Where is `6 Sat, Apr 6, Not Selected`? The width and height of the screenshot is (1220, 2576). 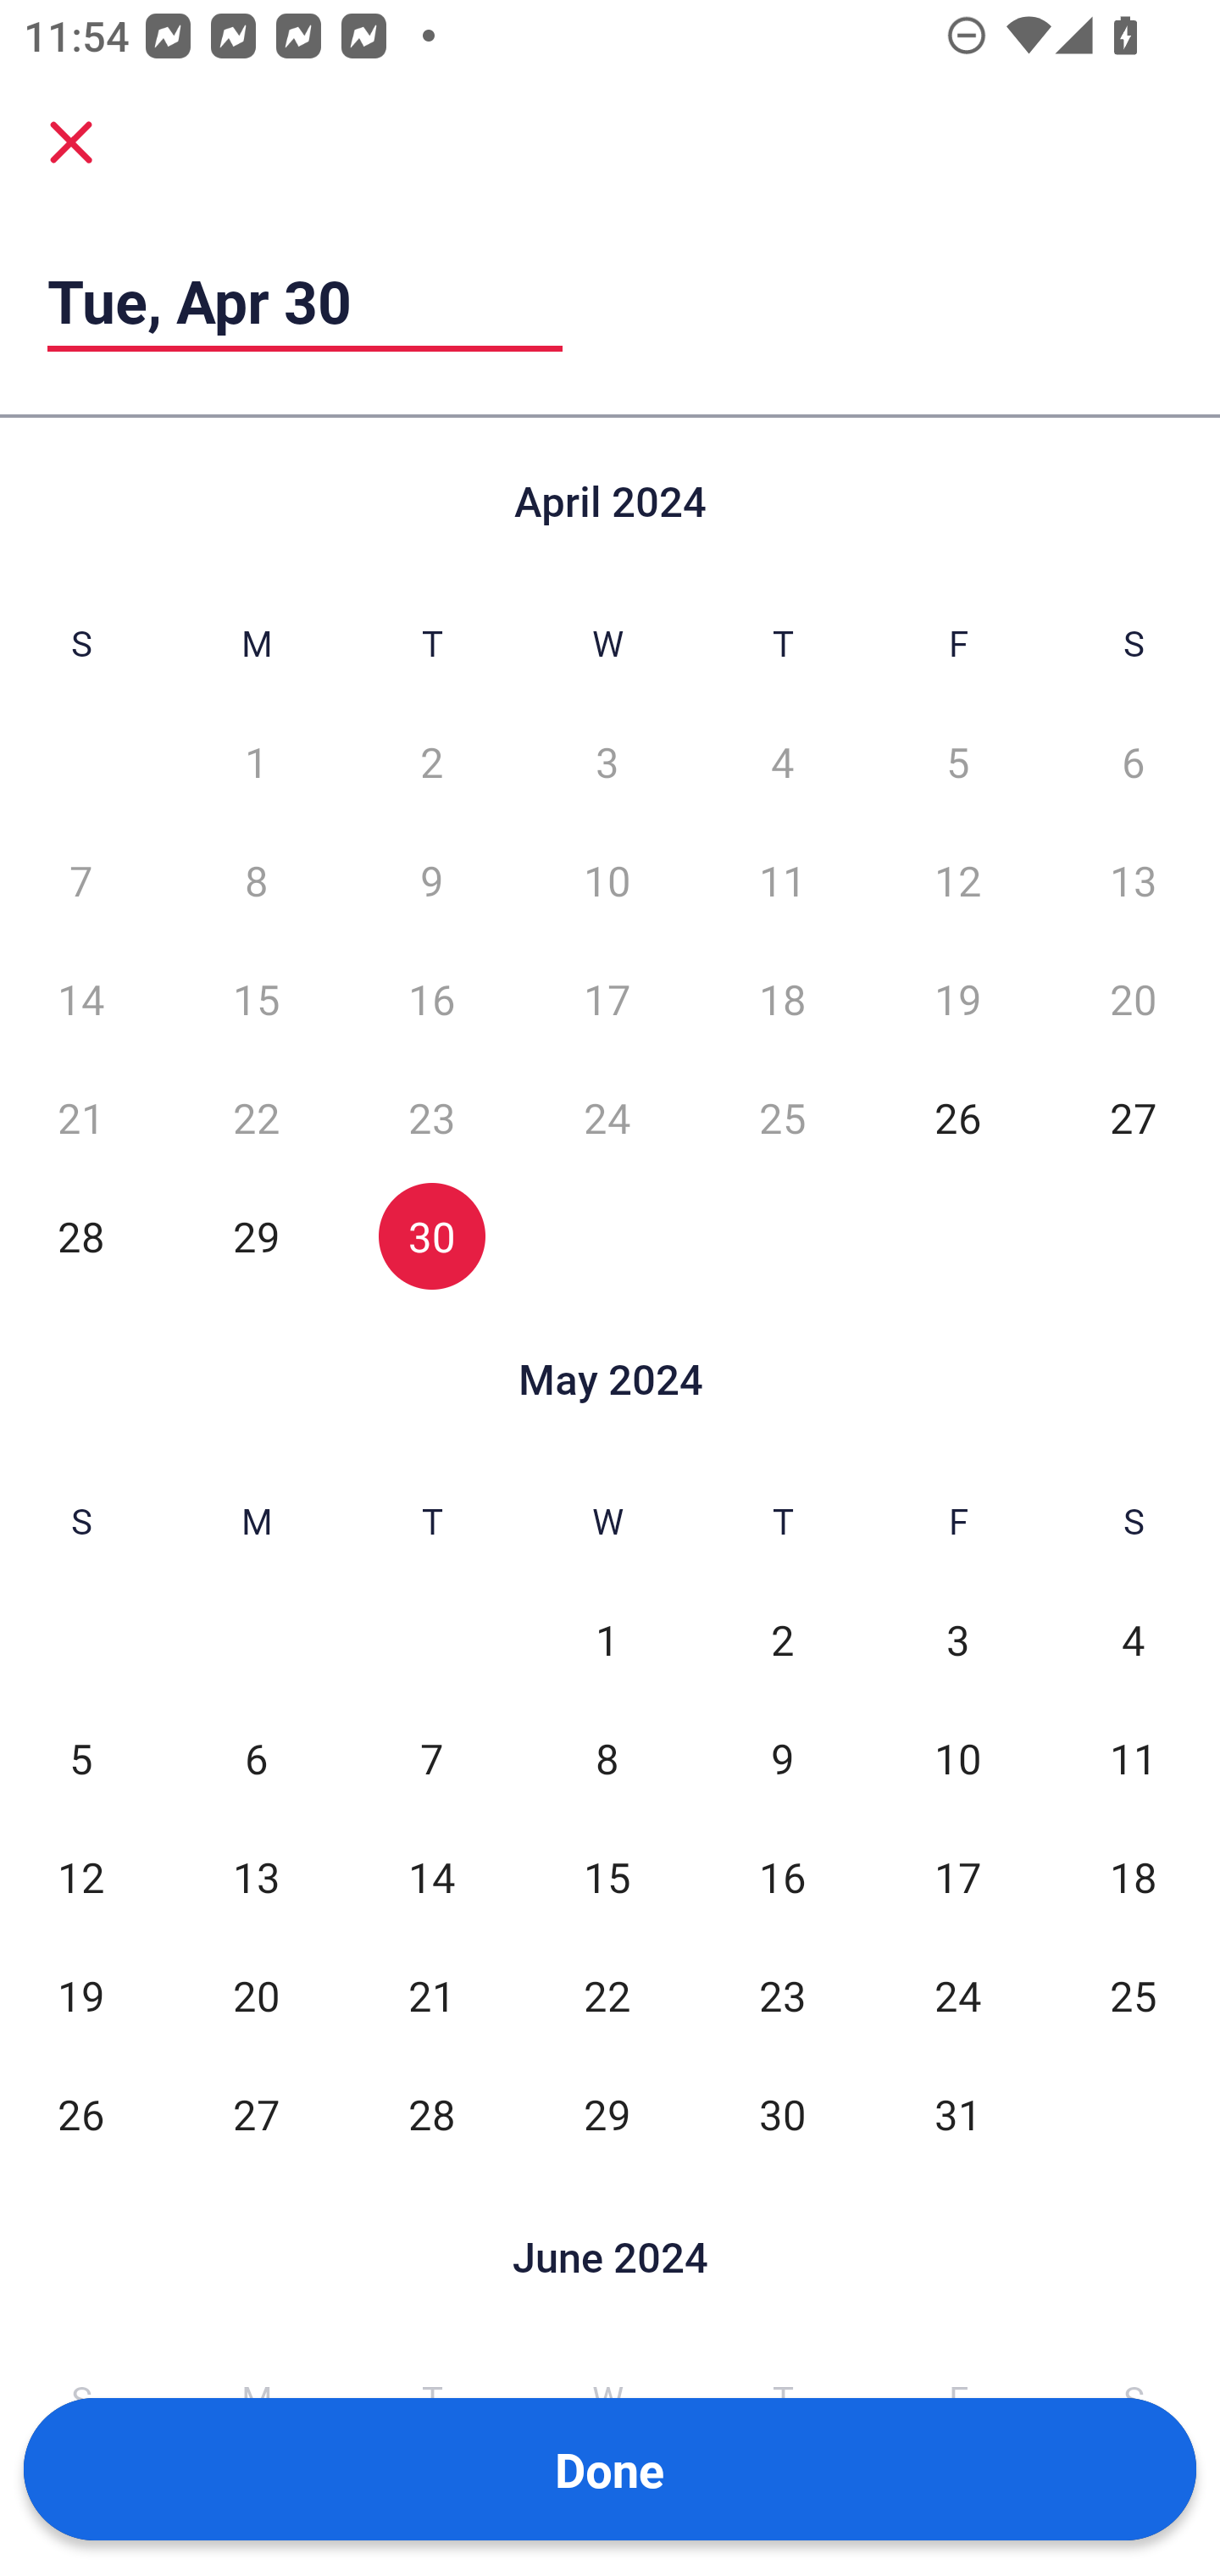 6 Sat, Apr 6, Not Selected is located at coordinates (1134, 762).